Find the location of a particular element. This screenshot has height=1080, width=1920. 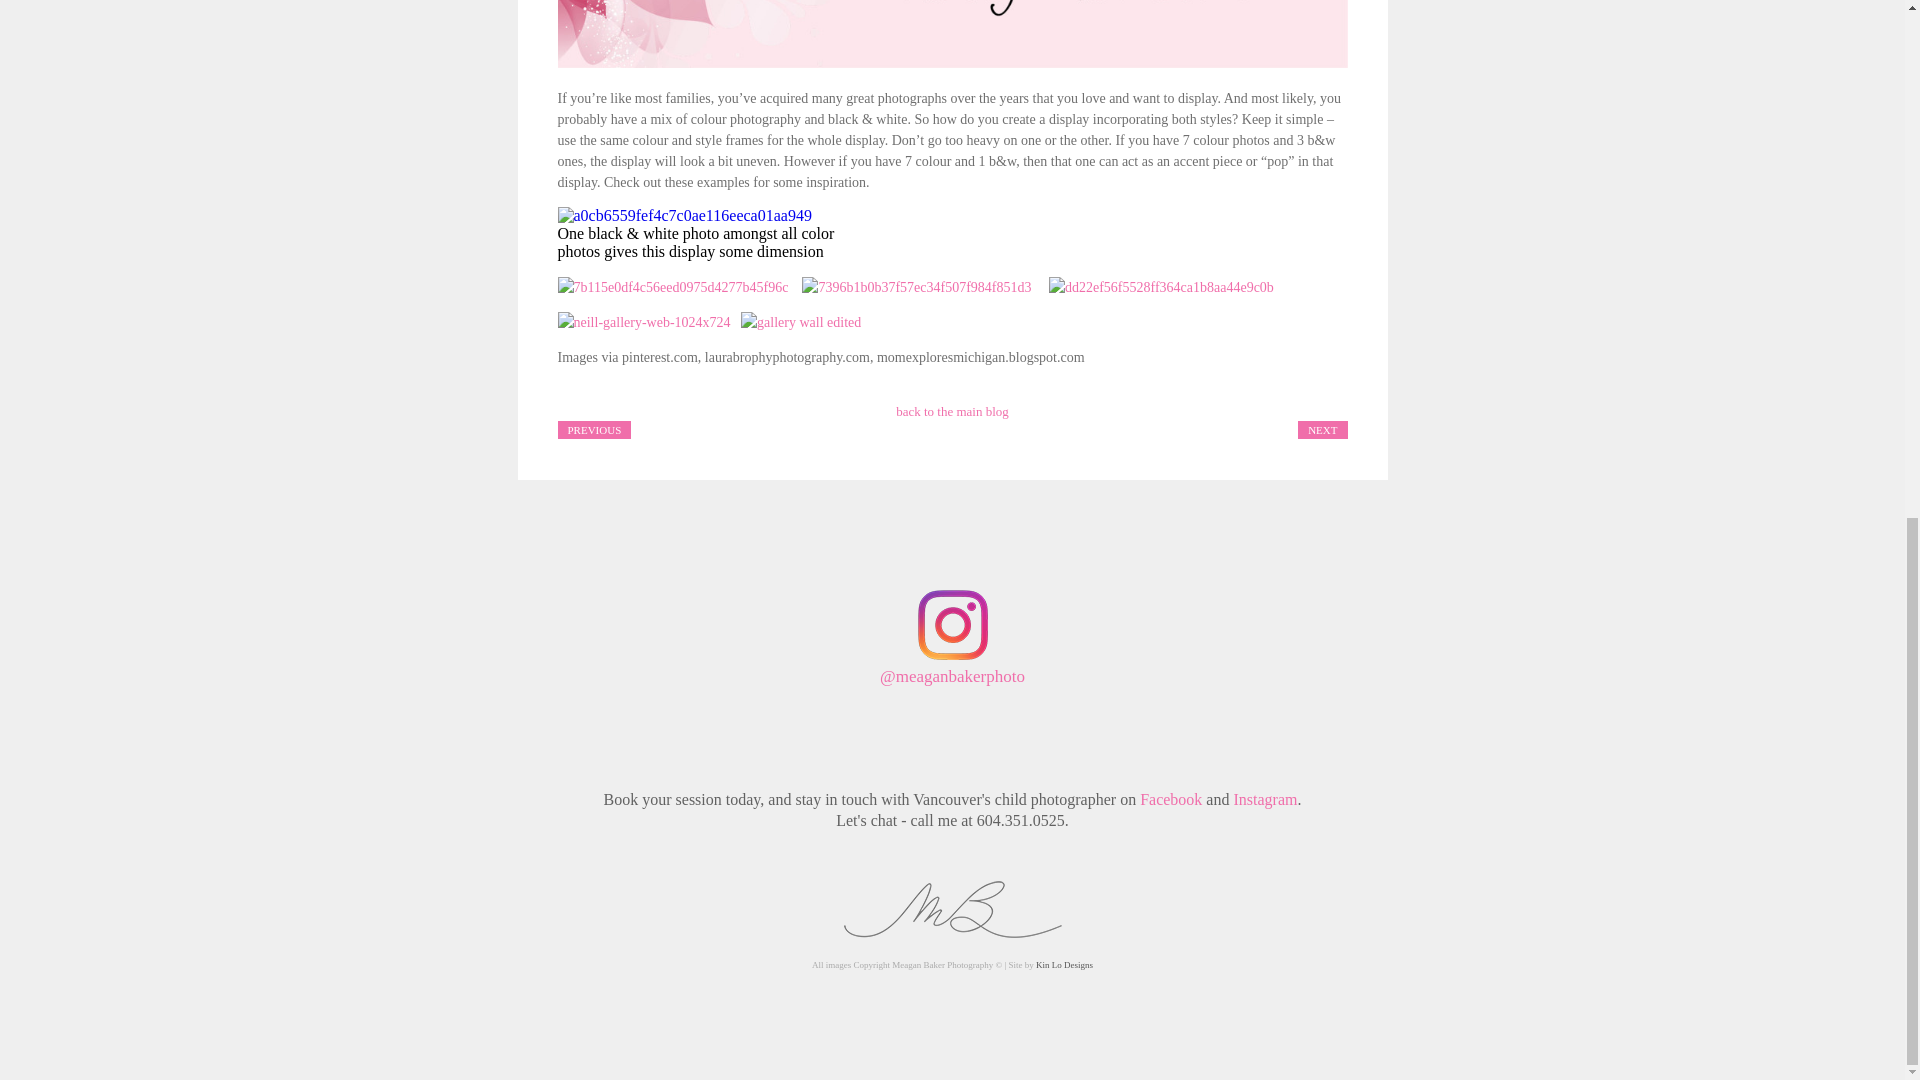

NEXT is located at coordinates (1322, 428).